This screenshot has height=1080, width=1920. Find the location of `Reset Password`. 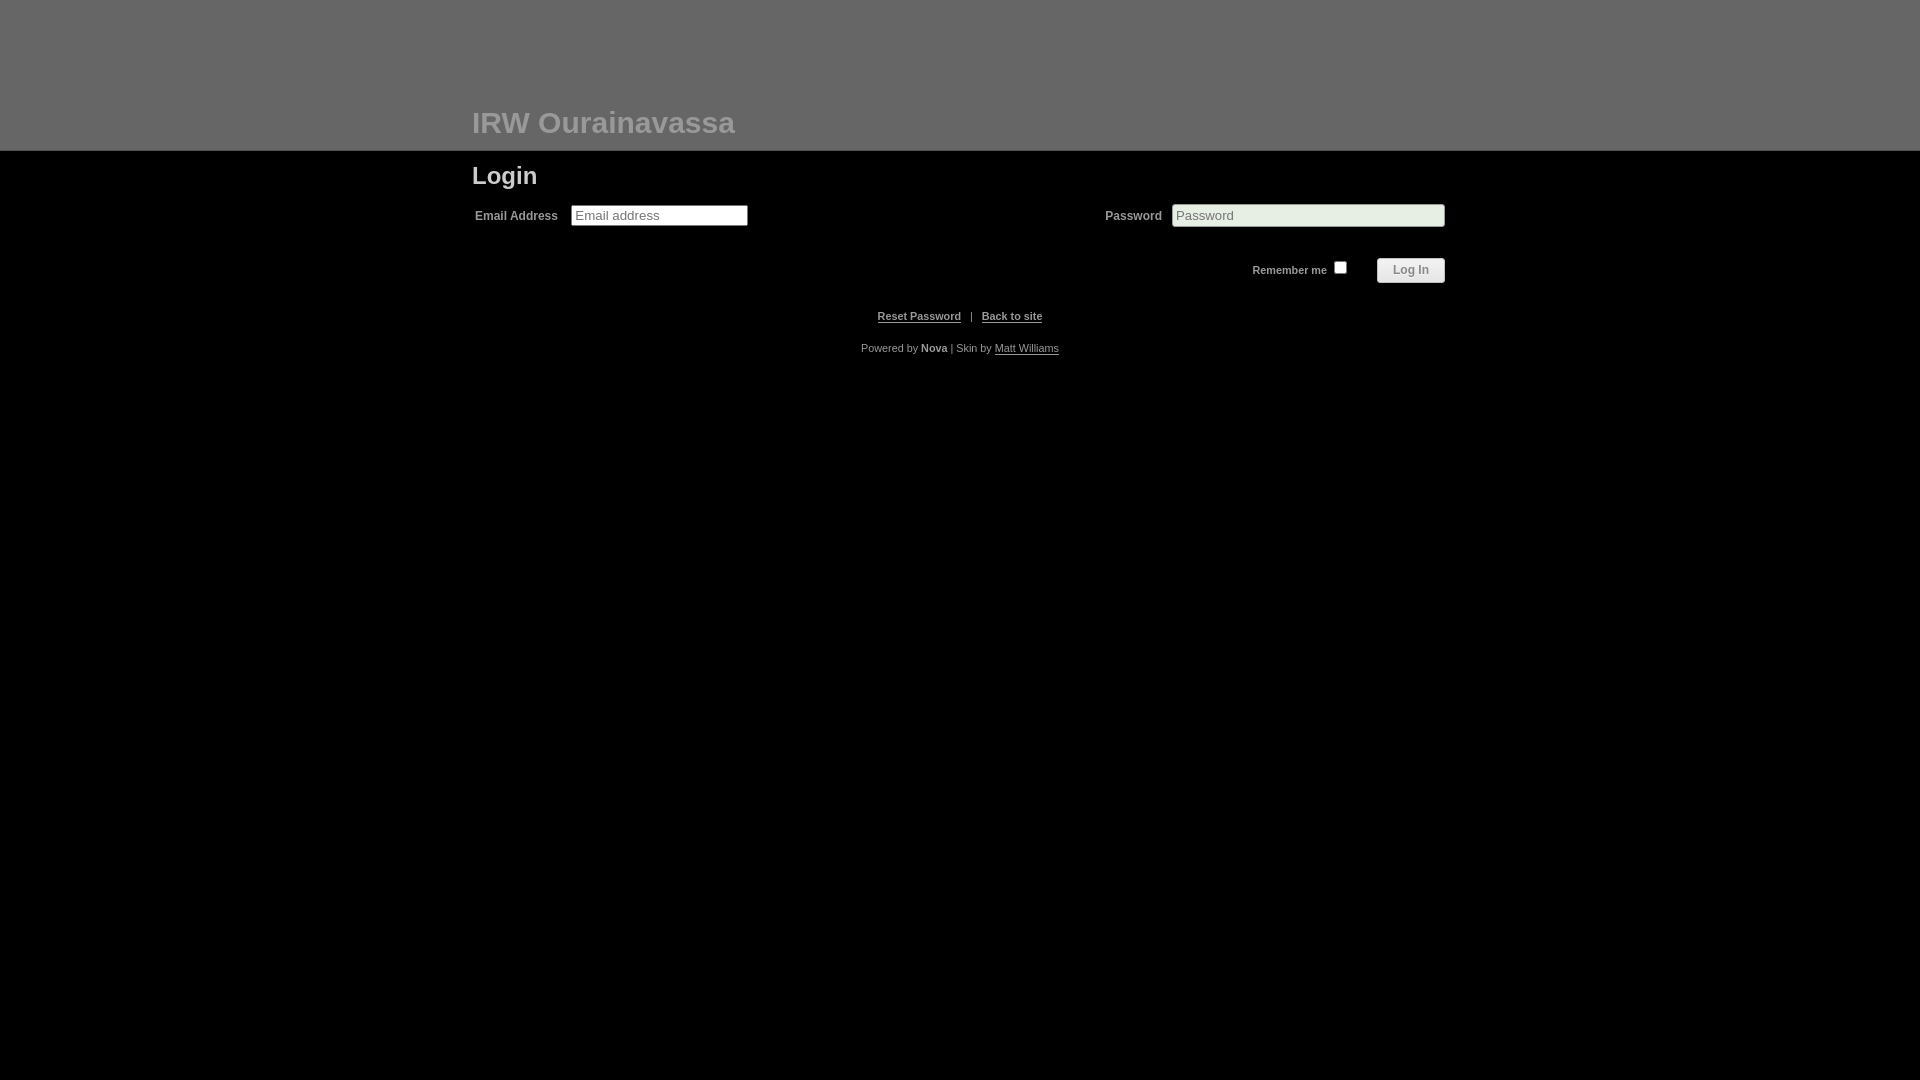

Reset Password is located at coordinates (920, 316).